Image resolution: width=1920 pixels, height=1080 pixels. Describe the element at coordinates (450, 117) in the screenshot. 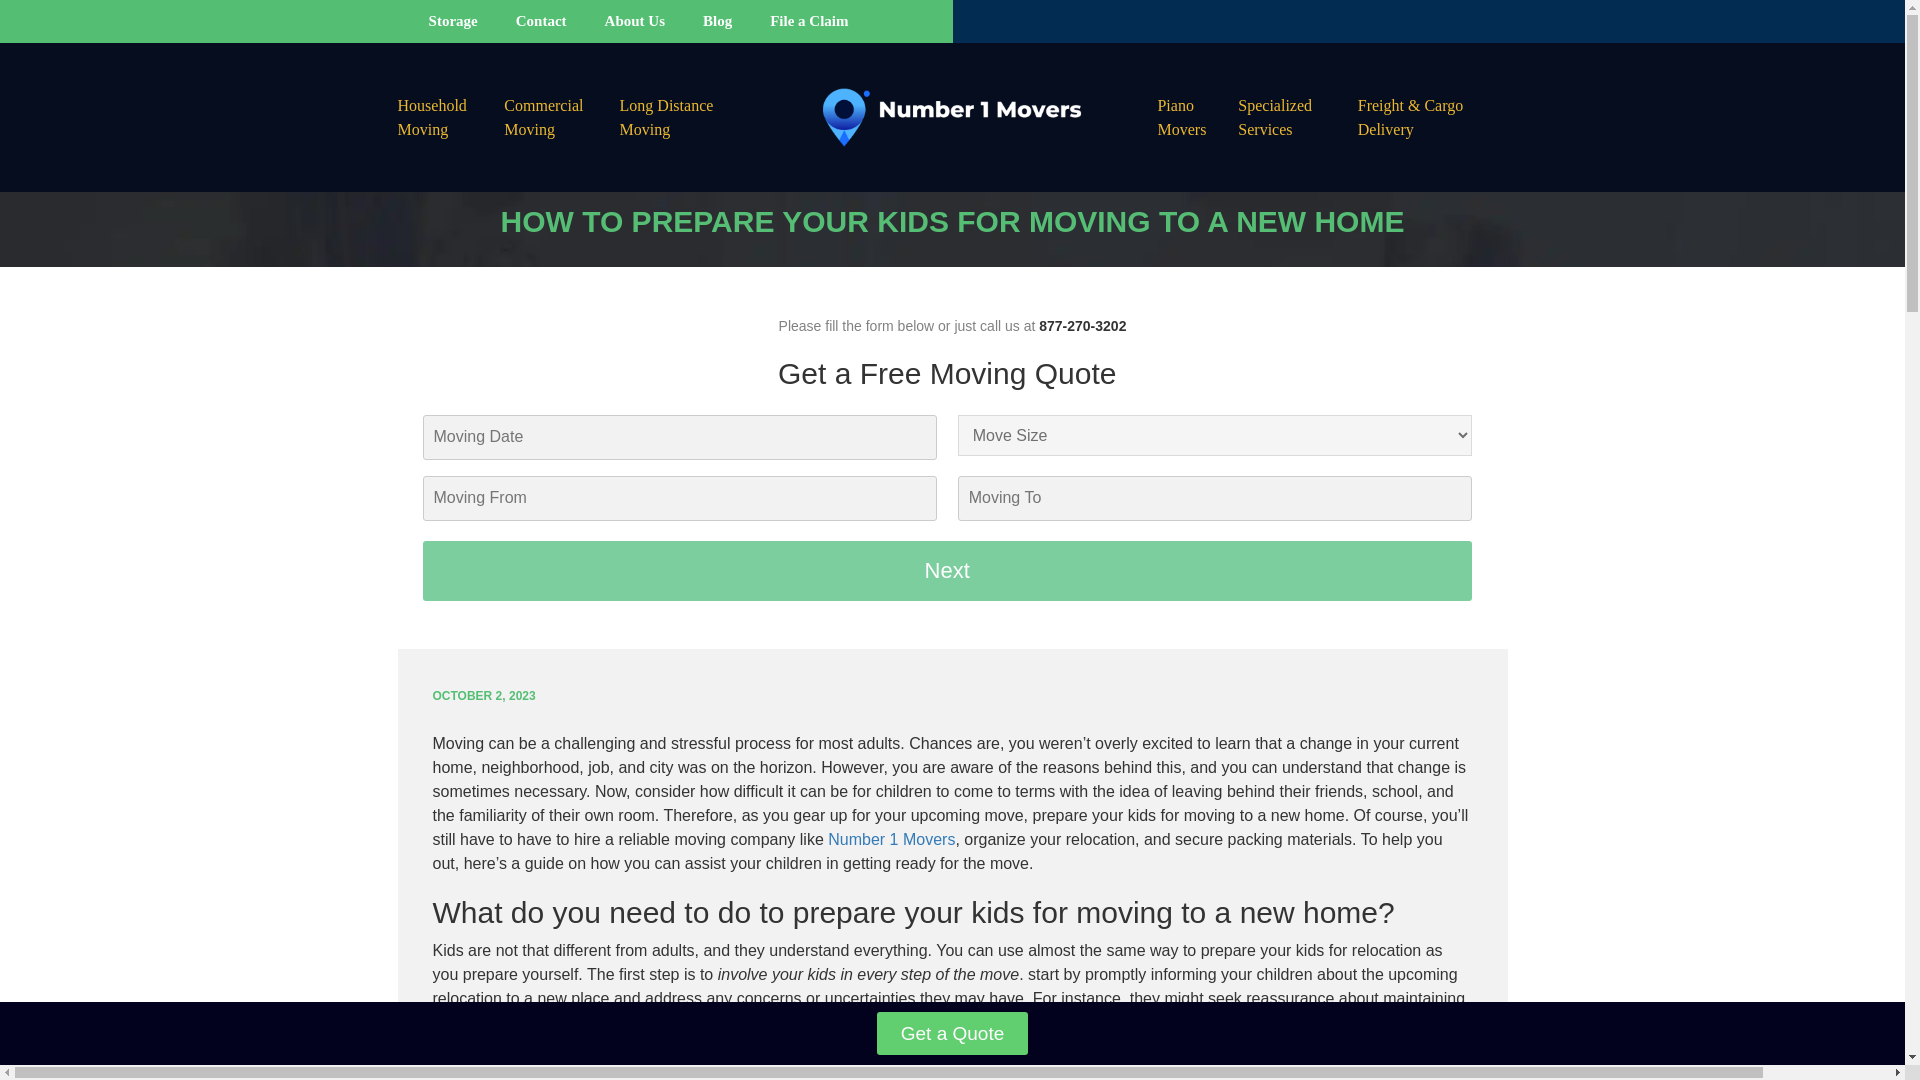

I see `Household Moving` at that location.